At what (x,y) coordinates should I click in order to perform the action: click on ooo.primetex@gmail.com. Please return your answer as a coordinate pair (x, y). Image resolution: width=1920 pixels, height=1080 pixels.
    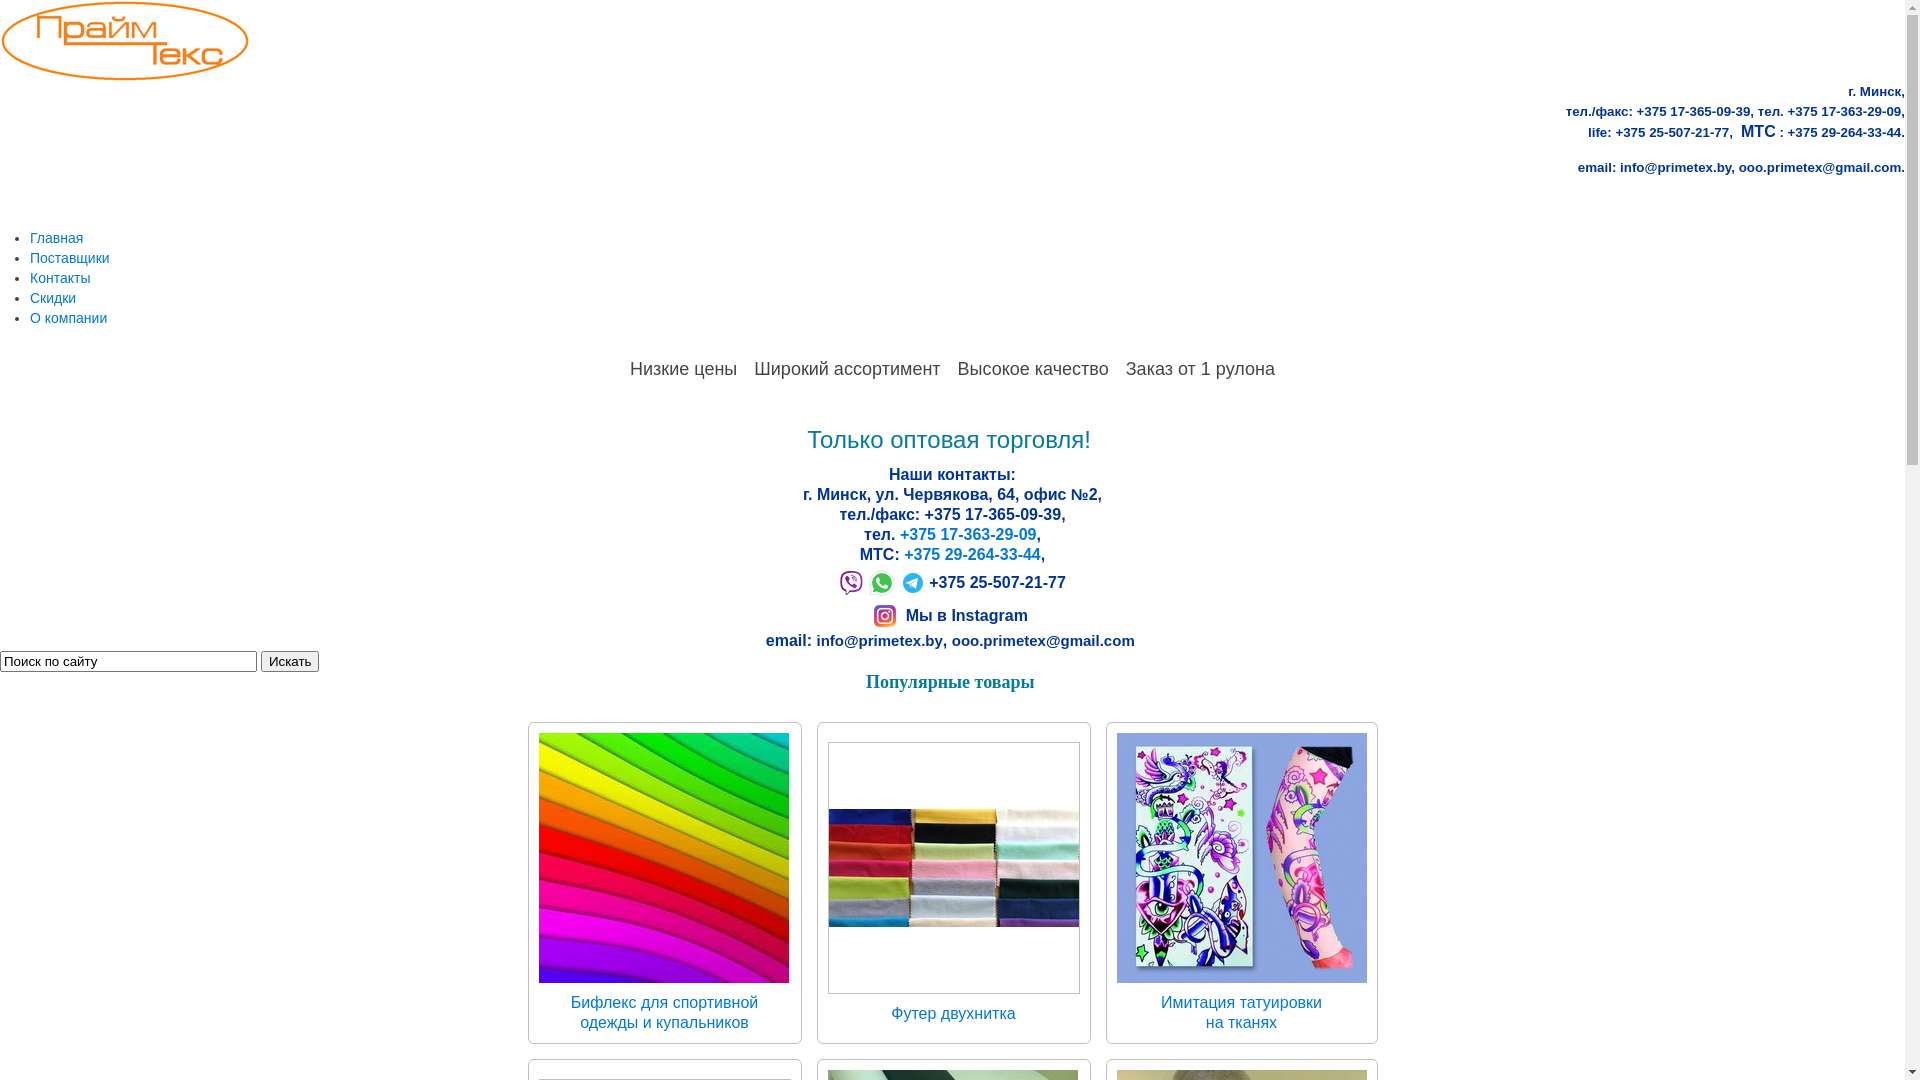
    Looking at the image, I should click on (1820, 168).